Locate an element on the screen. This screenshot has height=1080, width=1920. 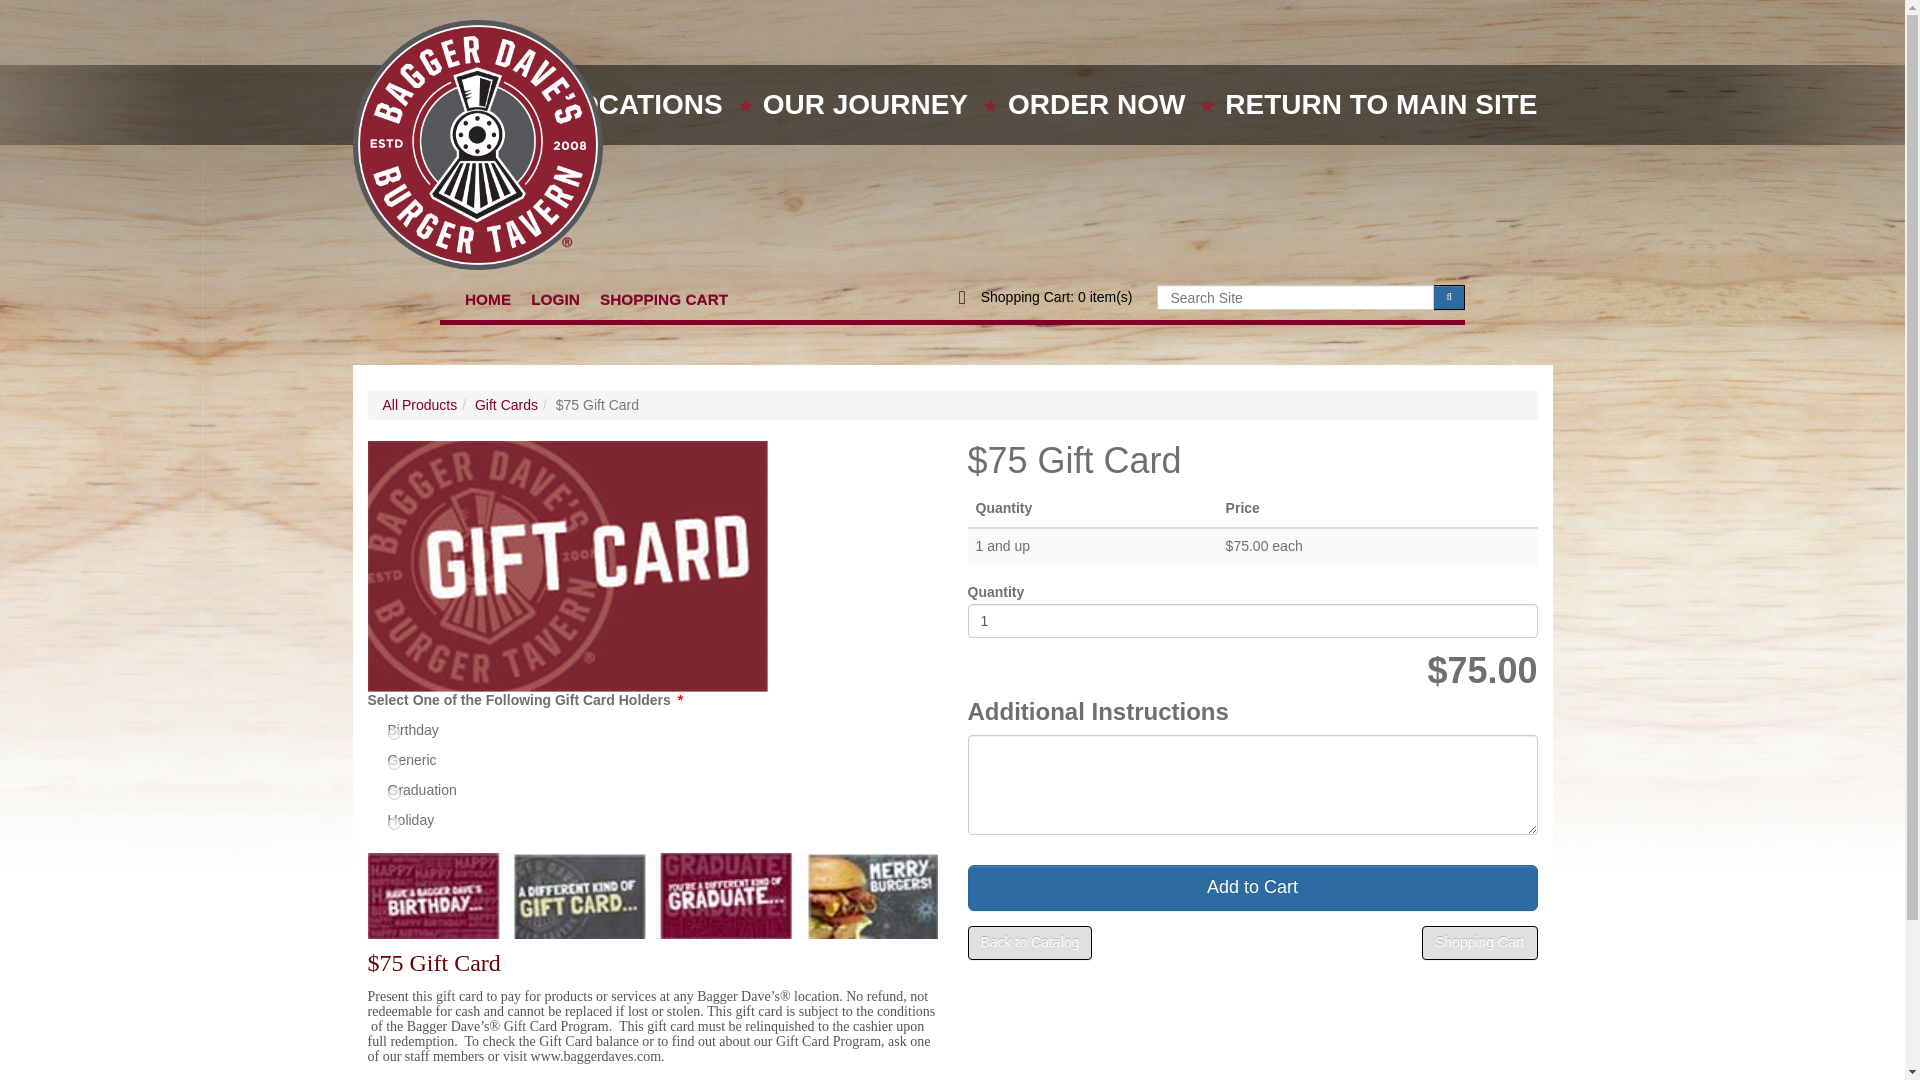
HOME is located at coordinates (488, 290).